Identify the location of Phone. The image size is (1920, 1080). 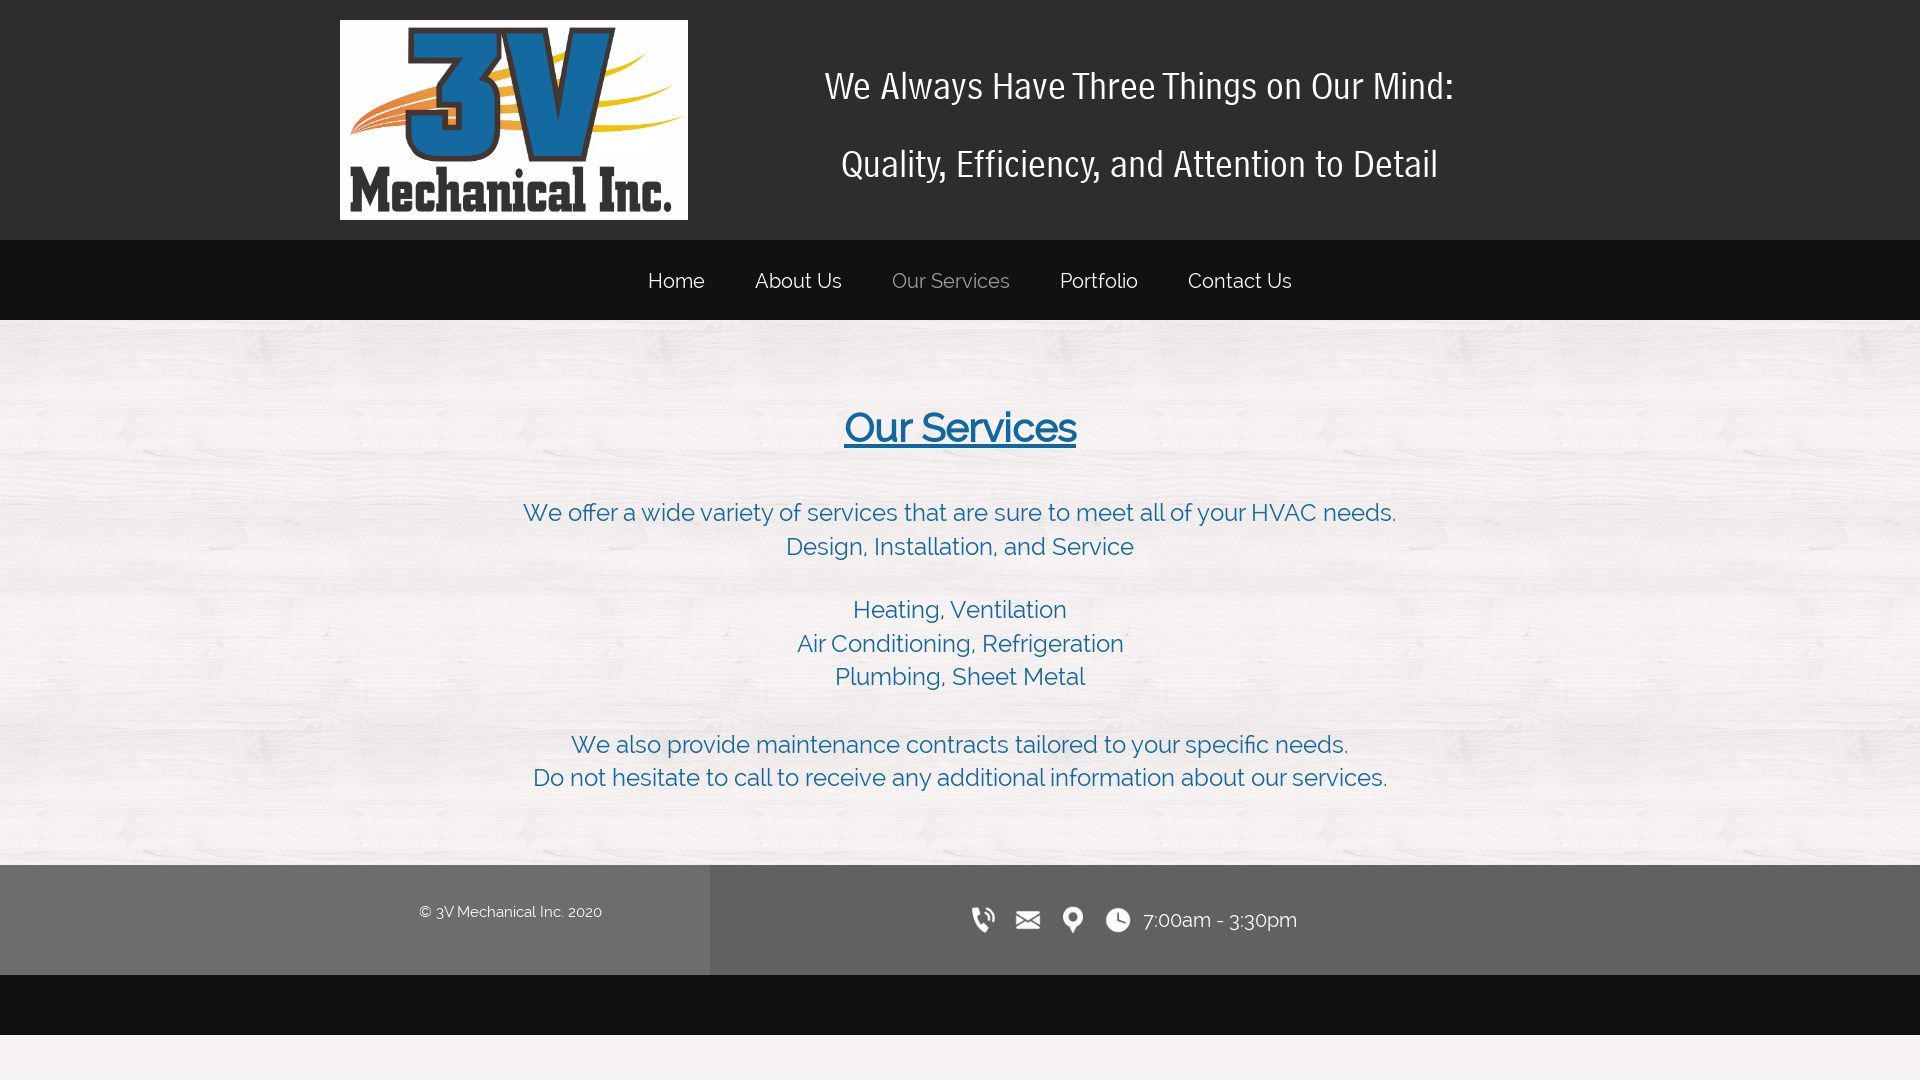
(982, 920).